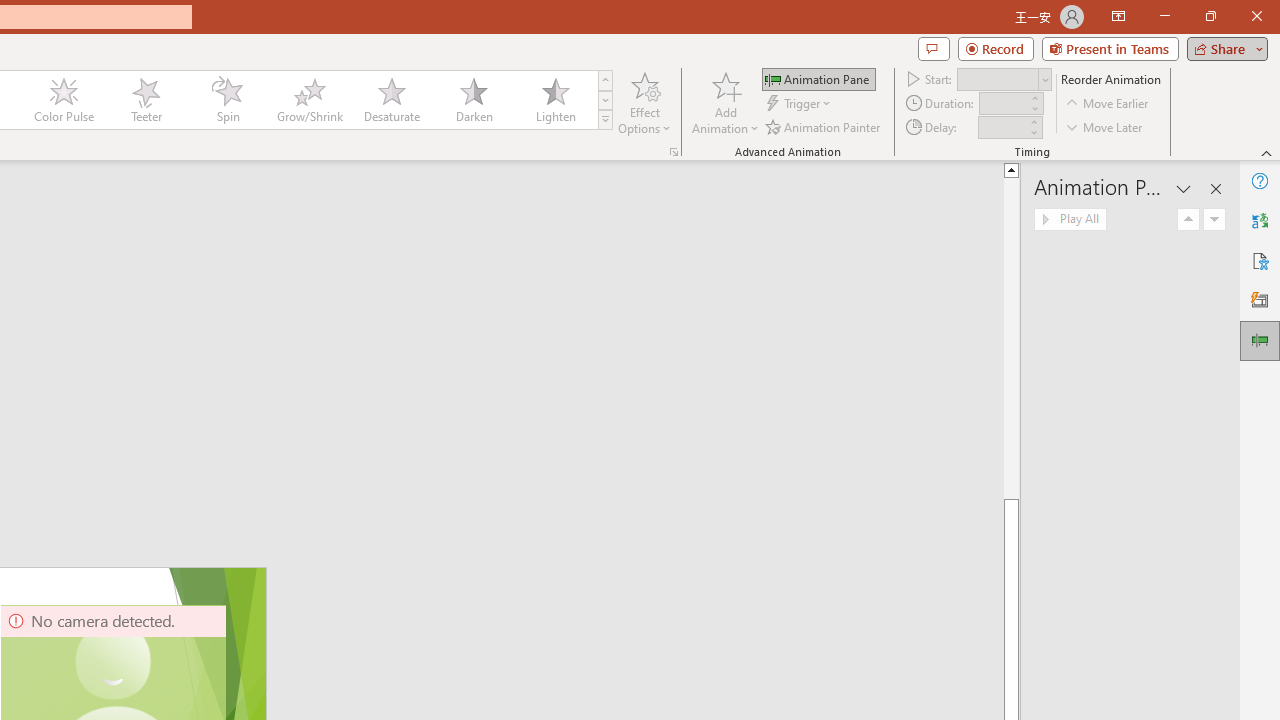 The image size is (1280, 720). I want to click on Animation Duration, so click(1003, 104).